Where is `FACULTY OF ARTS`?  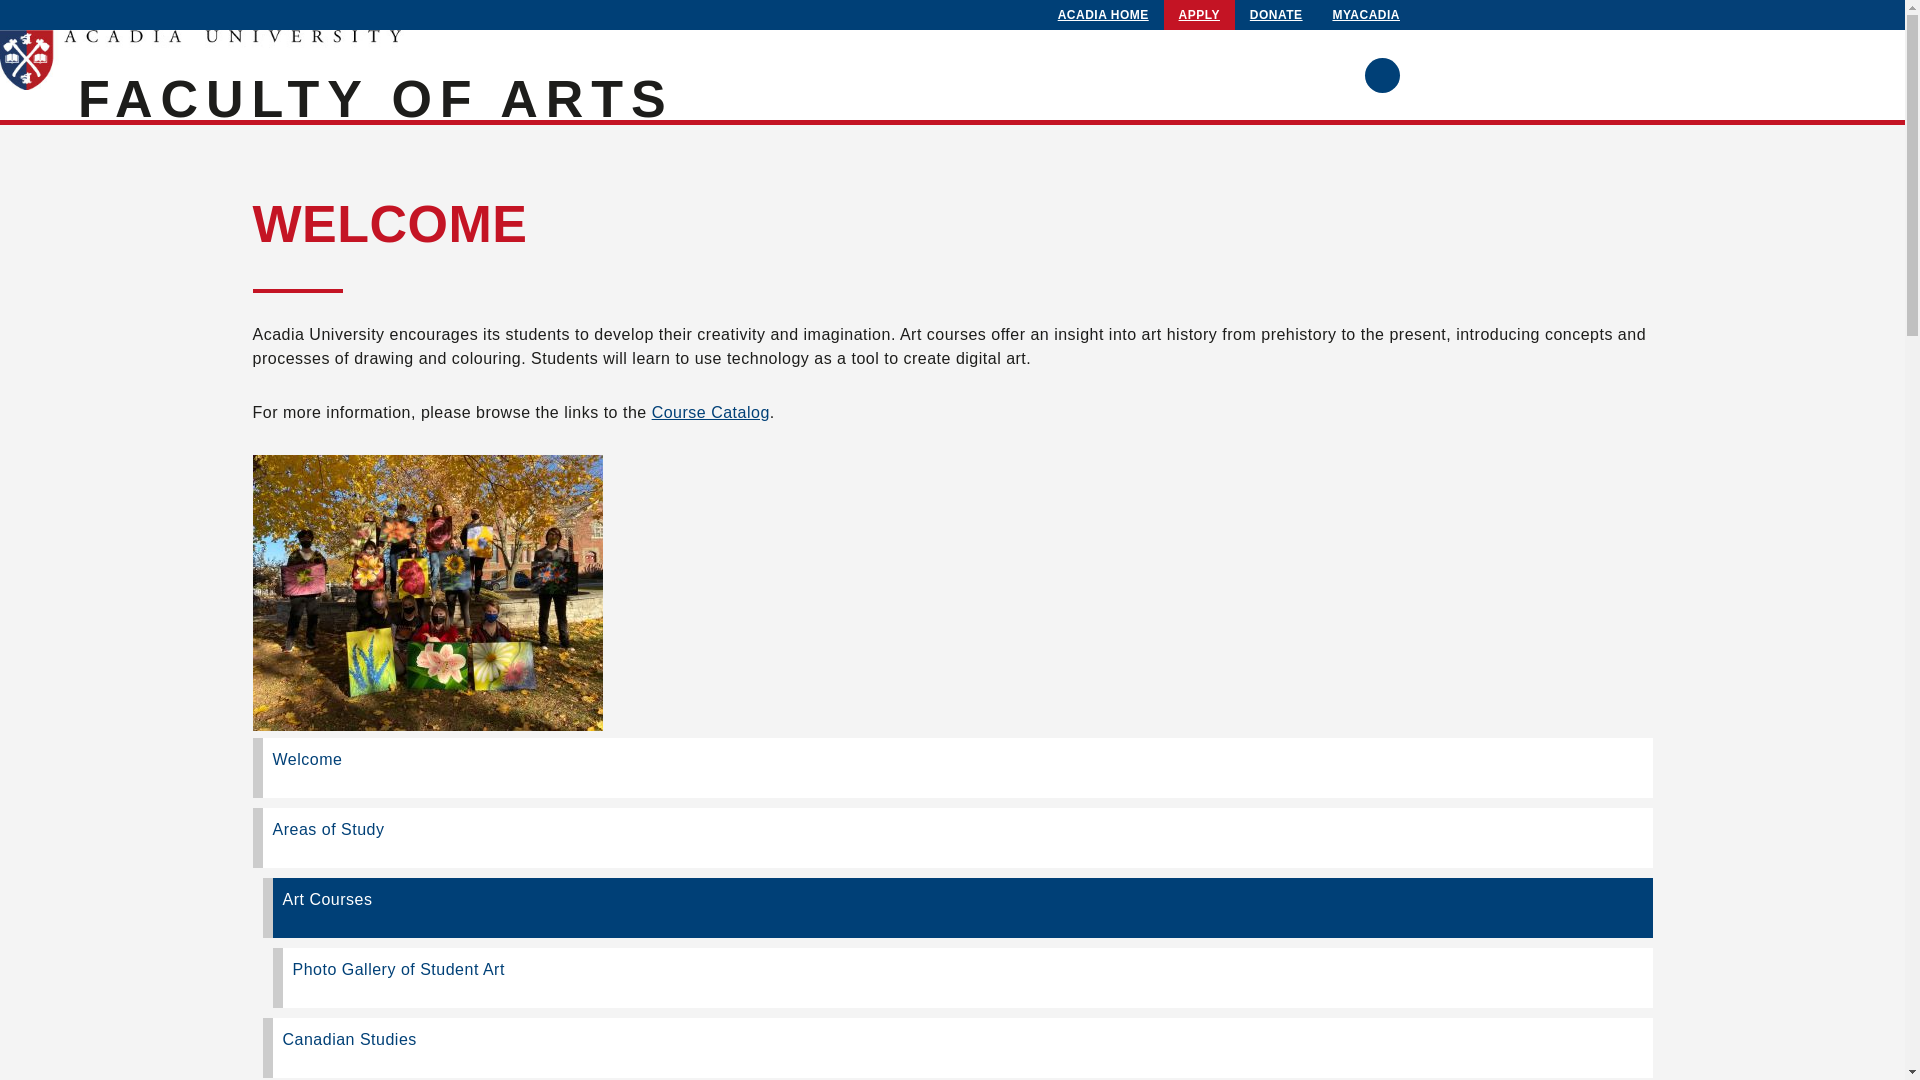
FACULTY OF ARTS is located at coordinates (376, 99).